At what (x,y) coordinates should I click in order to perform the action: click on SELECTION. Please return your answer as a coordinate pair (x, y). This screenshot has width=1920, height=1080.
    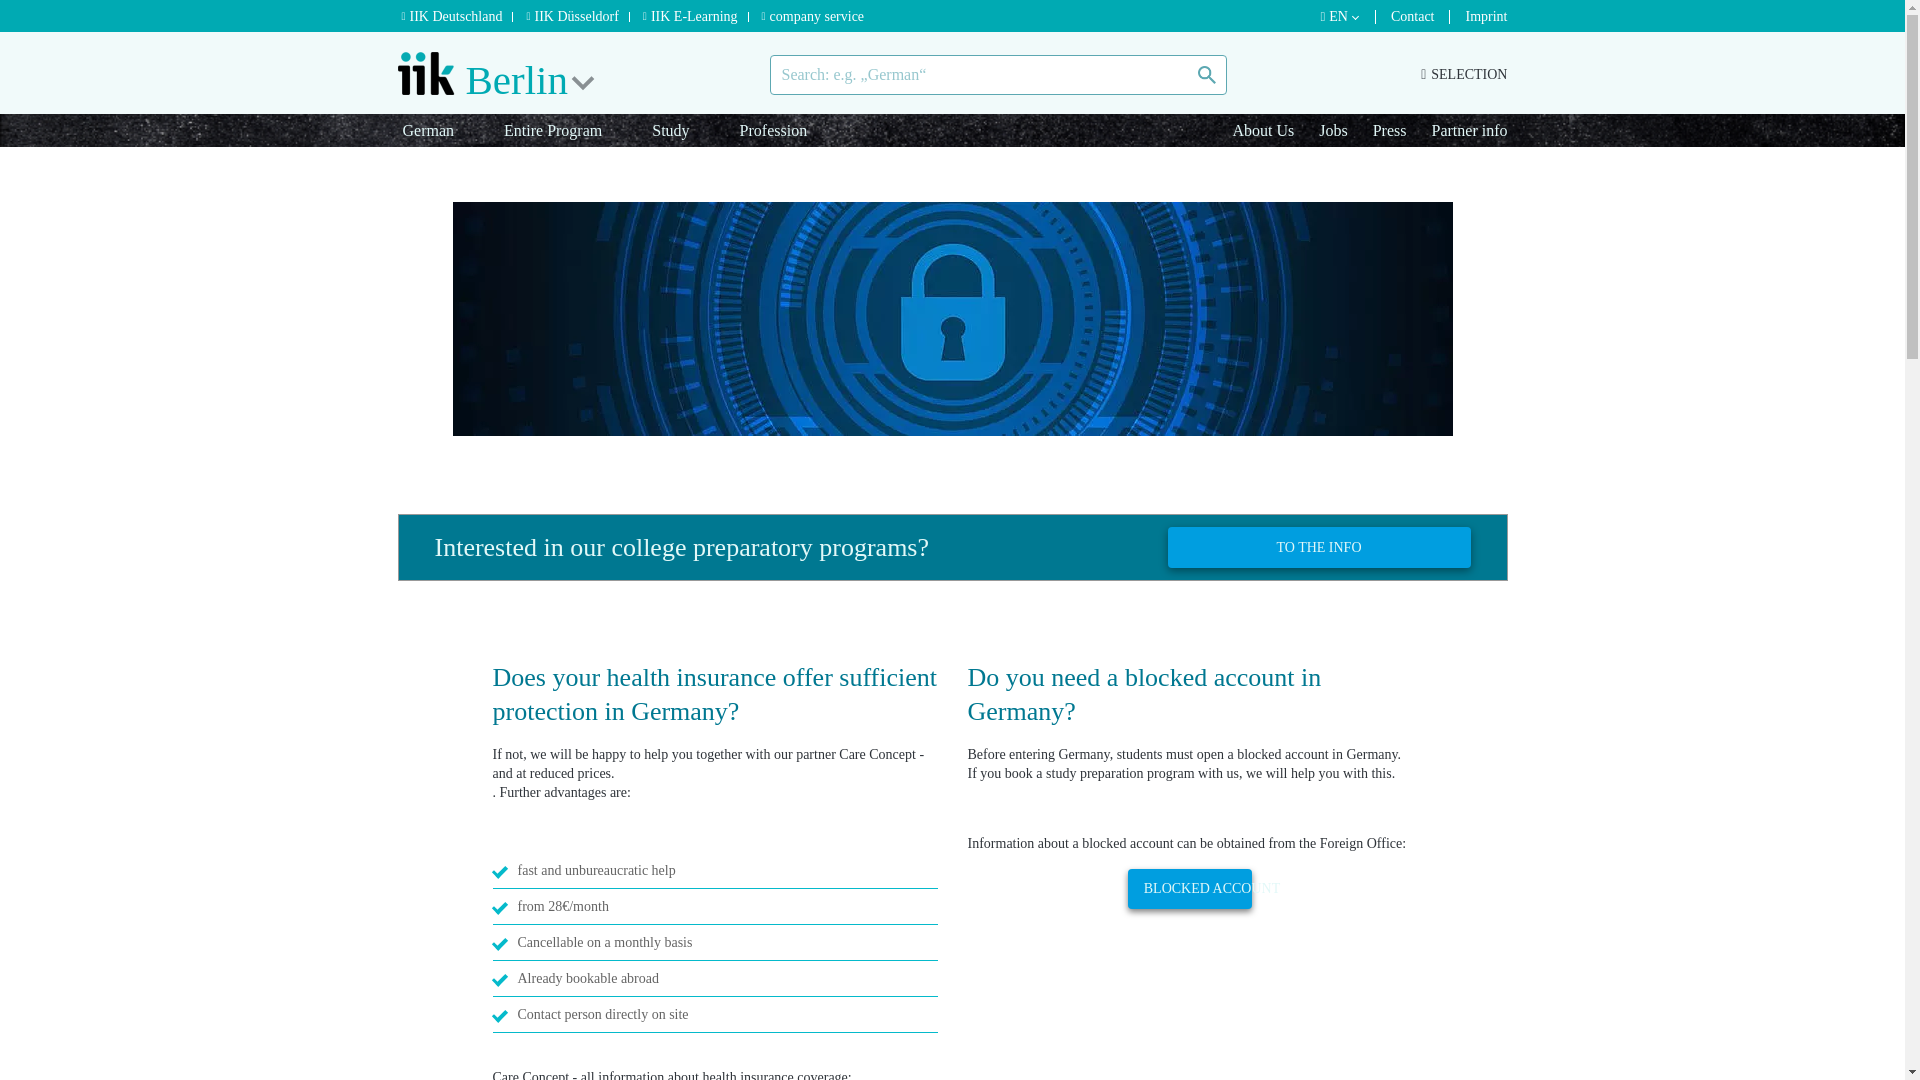
    Looking at the image, I should click on (1464, 75).